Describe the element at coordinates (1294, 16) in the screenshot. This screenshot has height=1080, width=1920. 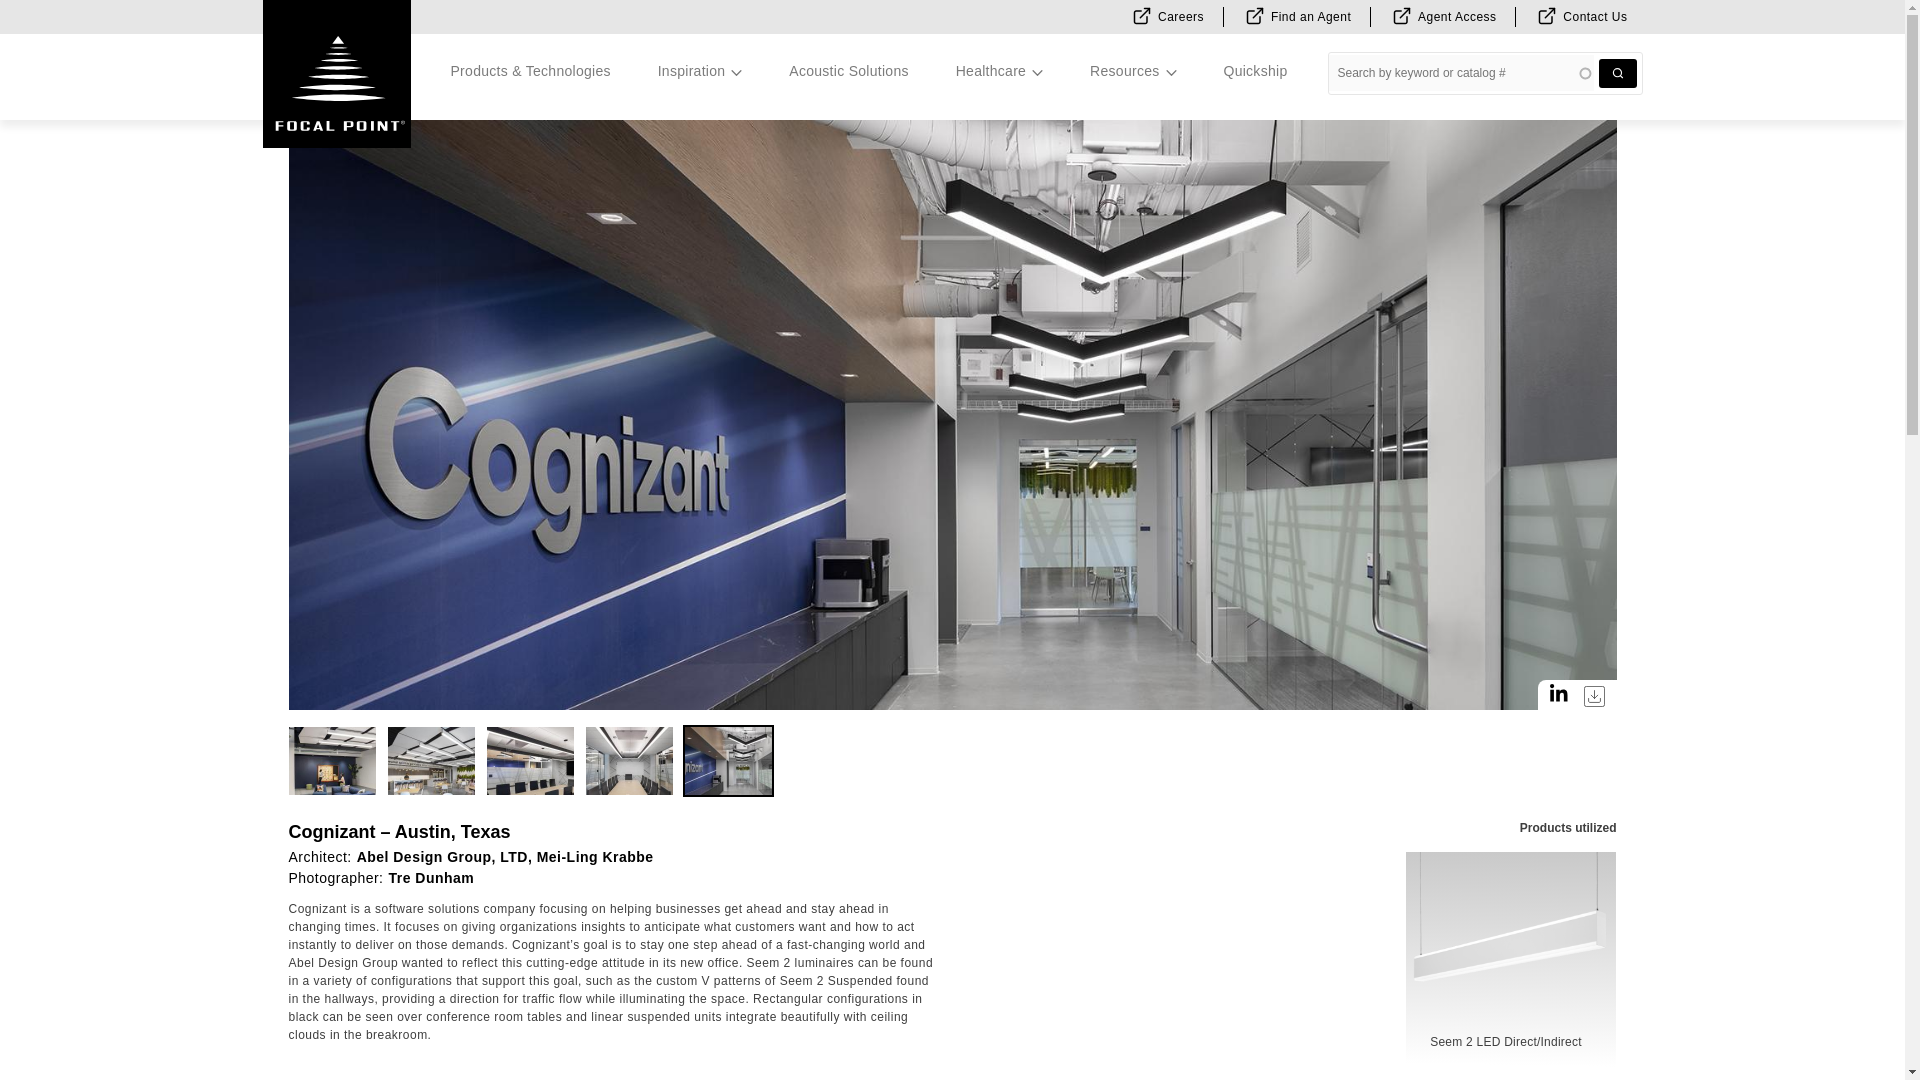
I see `Find an Agent` at that location.